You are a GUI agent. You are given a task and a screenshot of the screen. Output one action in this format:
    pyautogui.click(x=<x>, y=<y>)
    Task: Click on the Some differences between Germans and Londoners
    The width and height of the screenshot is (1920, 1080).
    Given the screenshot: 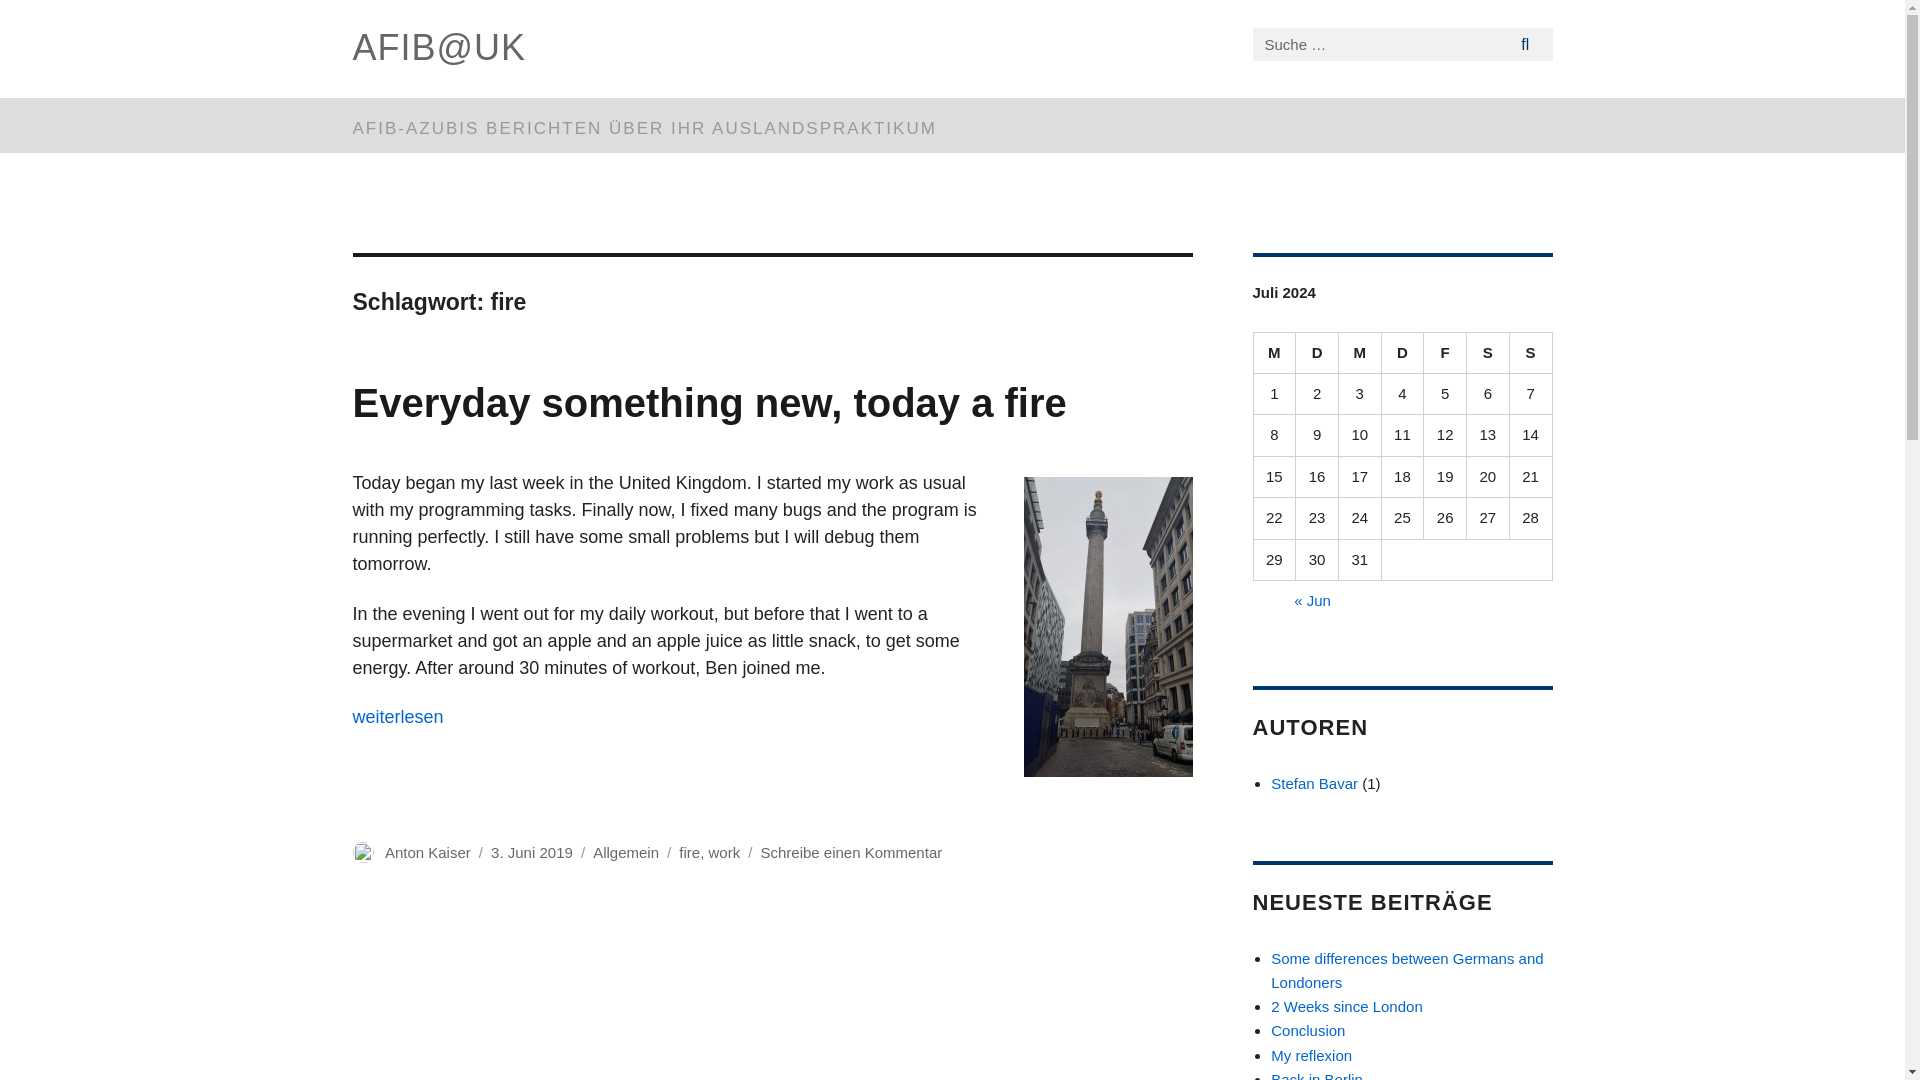 What is the action you would take?
    pyautogui.click(x=1407, y=970)
    